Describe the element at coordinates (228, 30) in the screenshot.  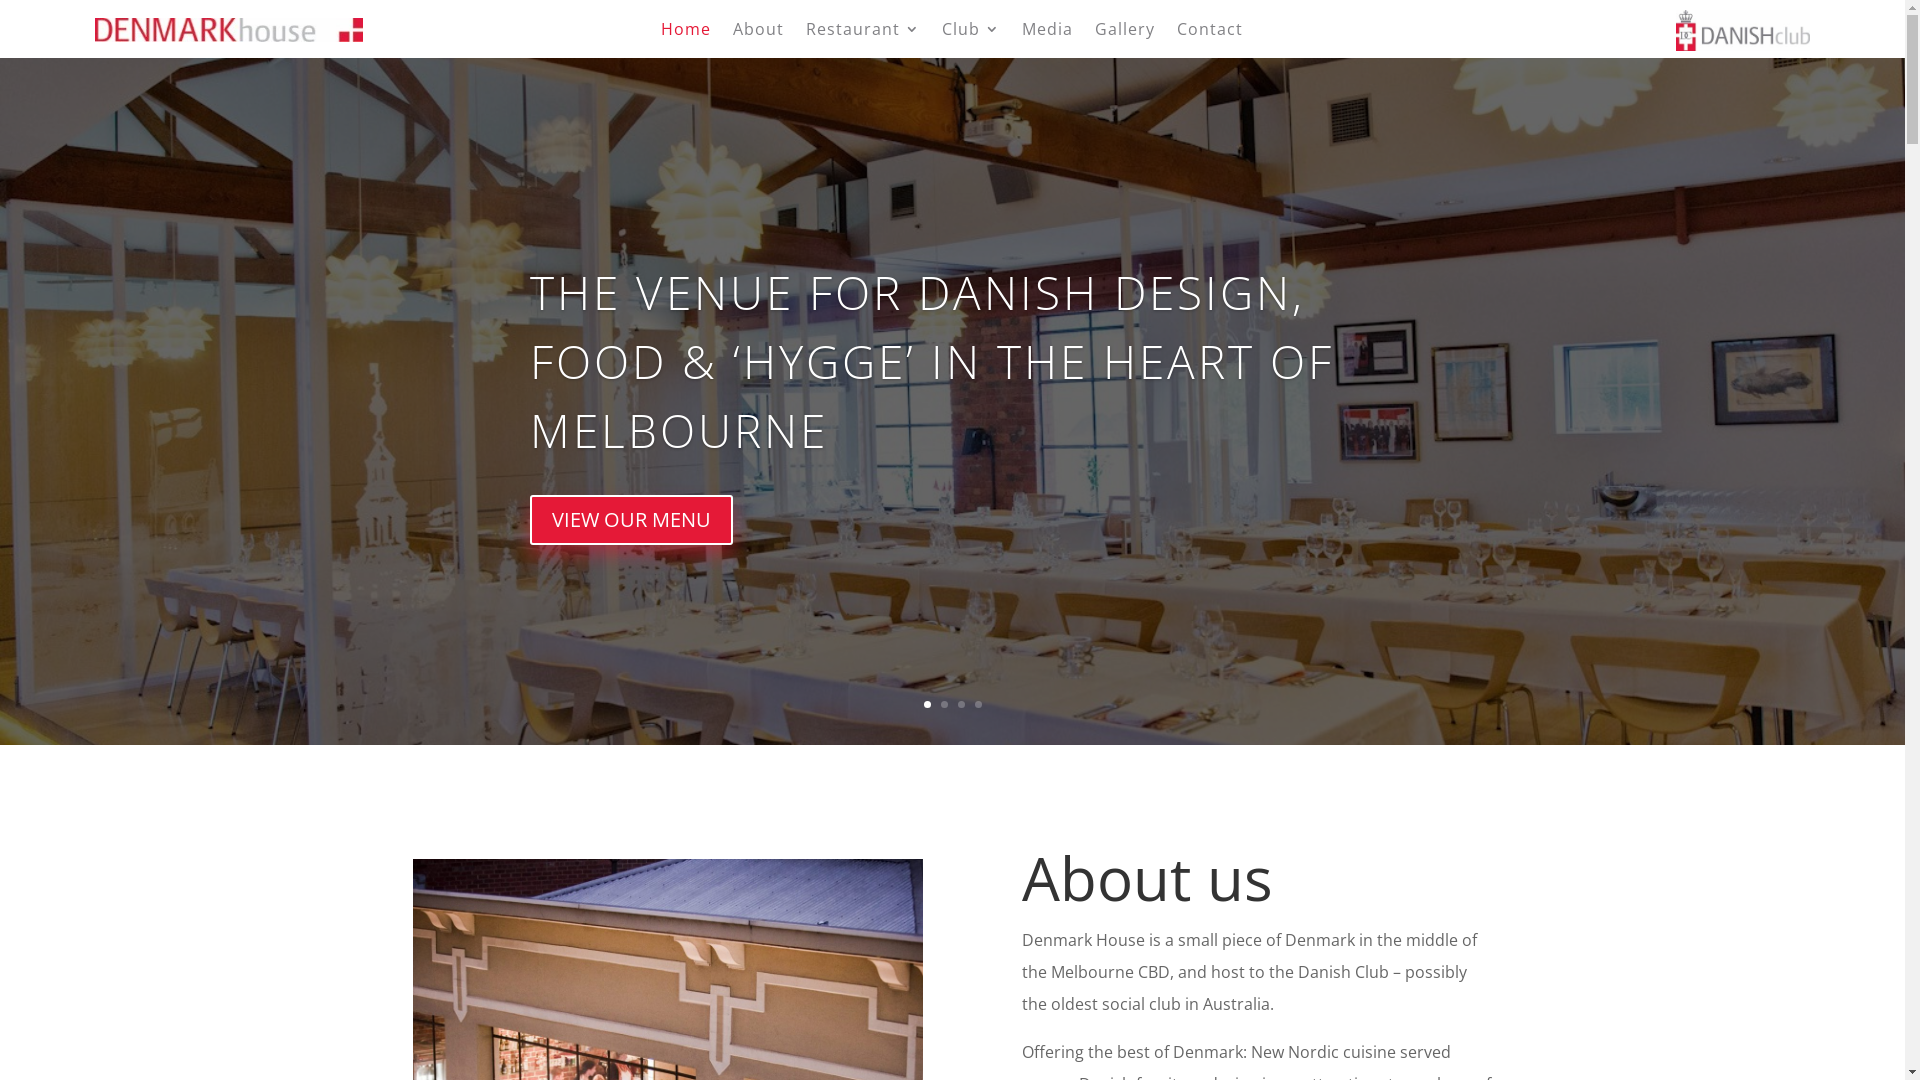
I see `DH_Logo_CMYK-1` at that location.